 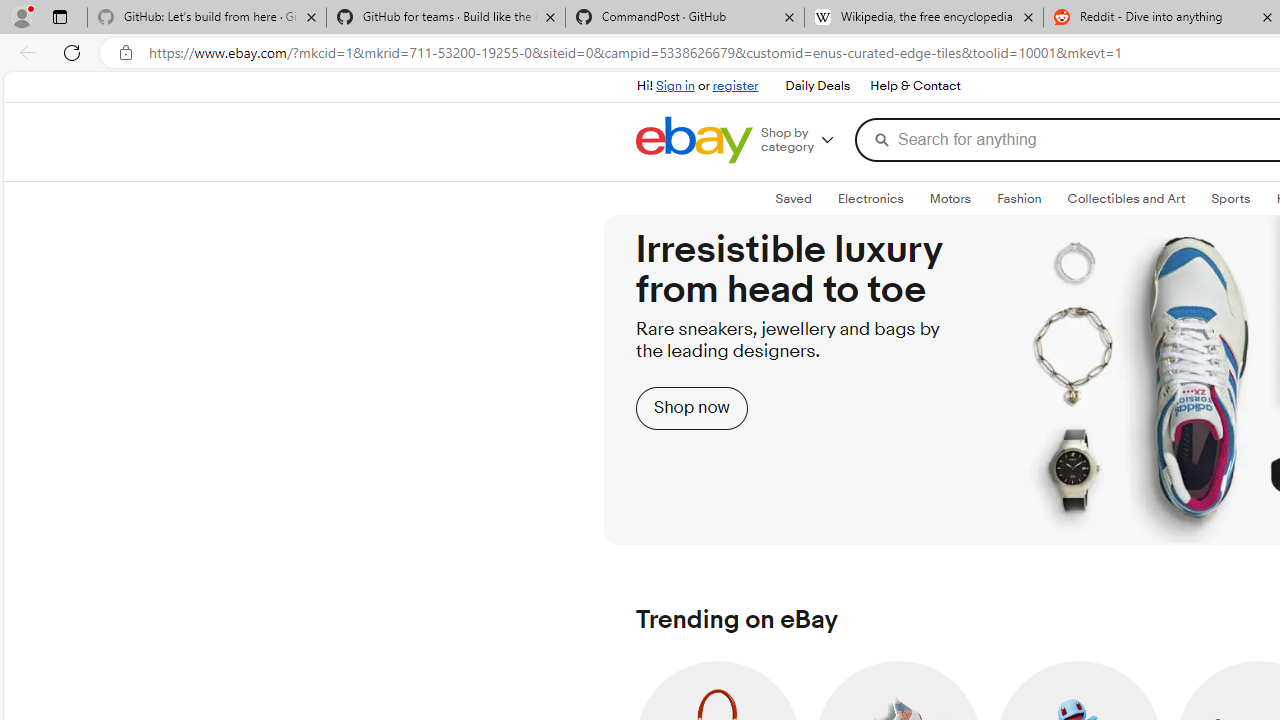 What do you see at coordinates (914, 86) in the screenshot?
I see `Help & Contact` at bounding box center [914, 86].